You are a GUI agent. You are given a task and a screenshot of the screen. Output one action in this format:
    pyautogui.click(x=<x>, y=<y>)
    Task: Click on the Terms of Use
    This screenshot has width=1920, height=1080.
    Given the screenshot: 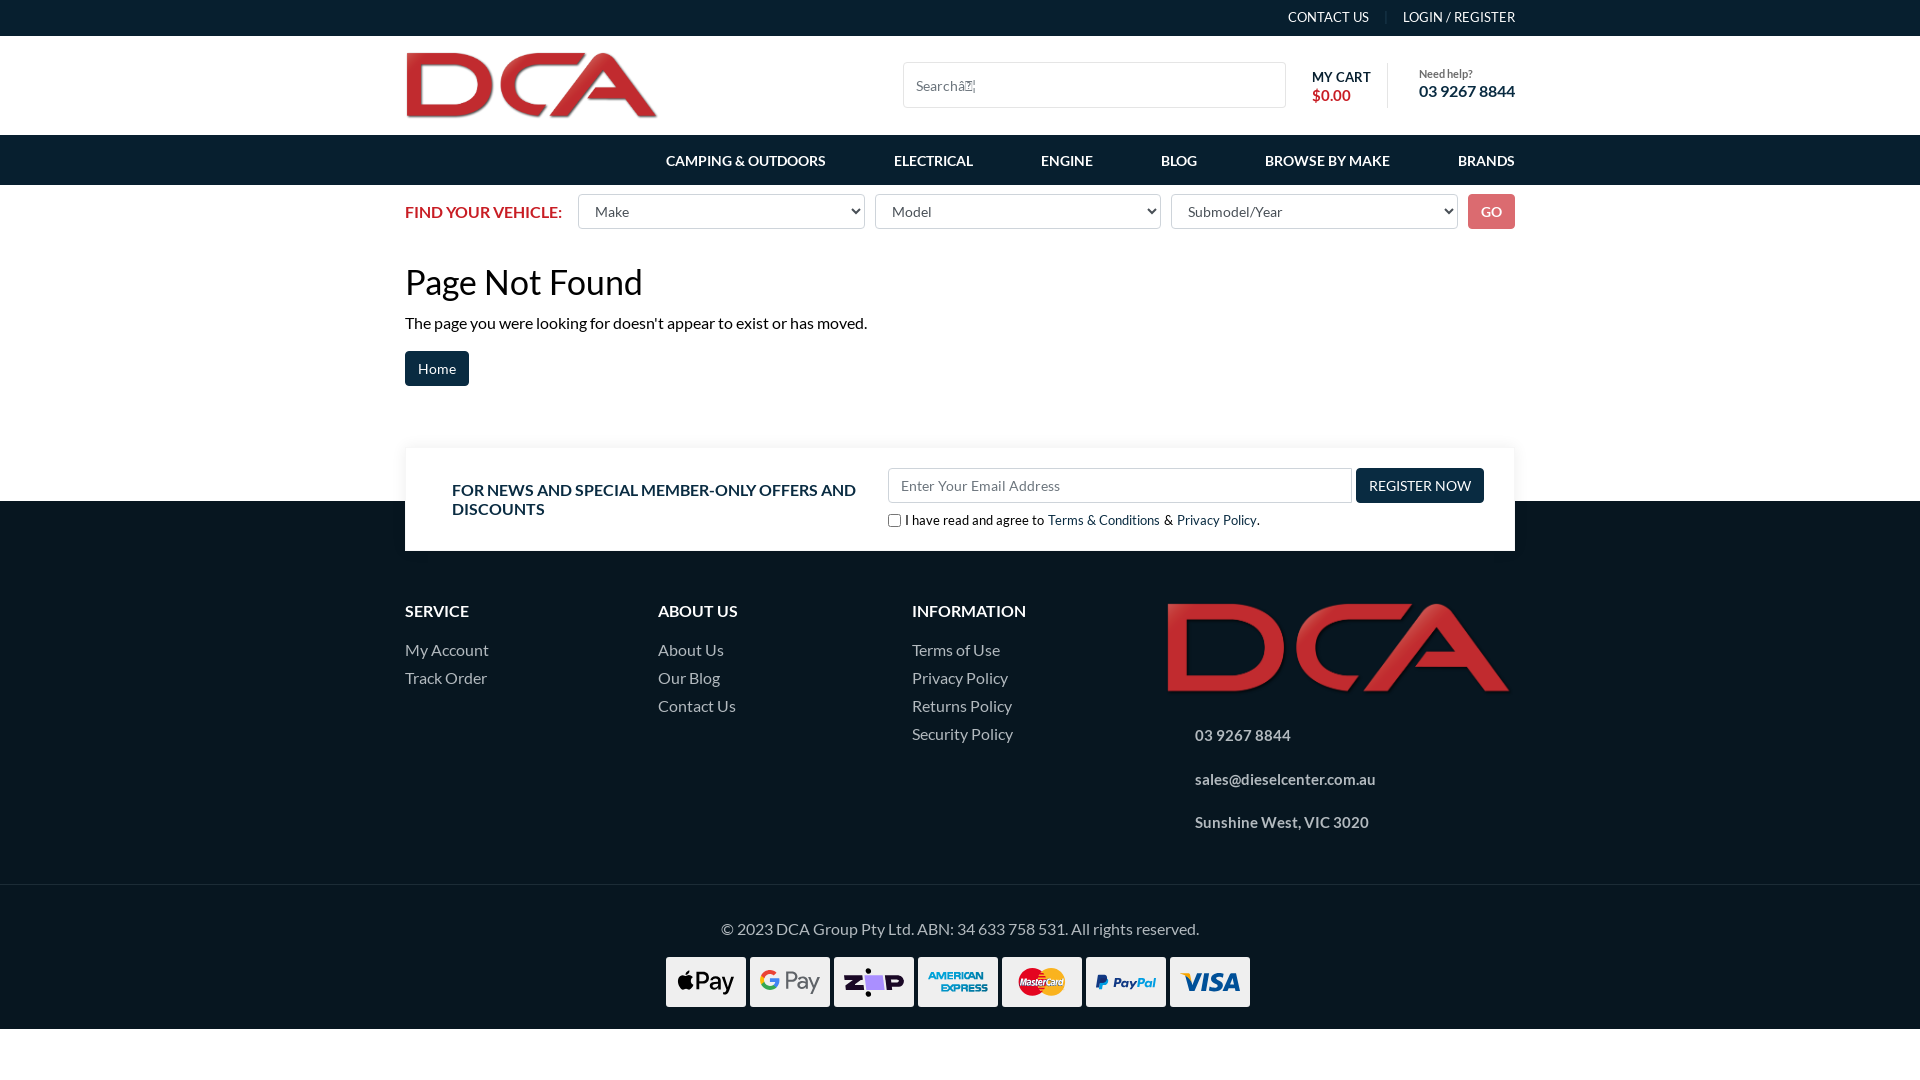 What is the action you would take?
    pyautogui.click(x=1024, y=650)
    